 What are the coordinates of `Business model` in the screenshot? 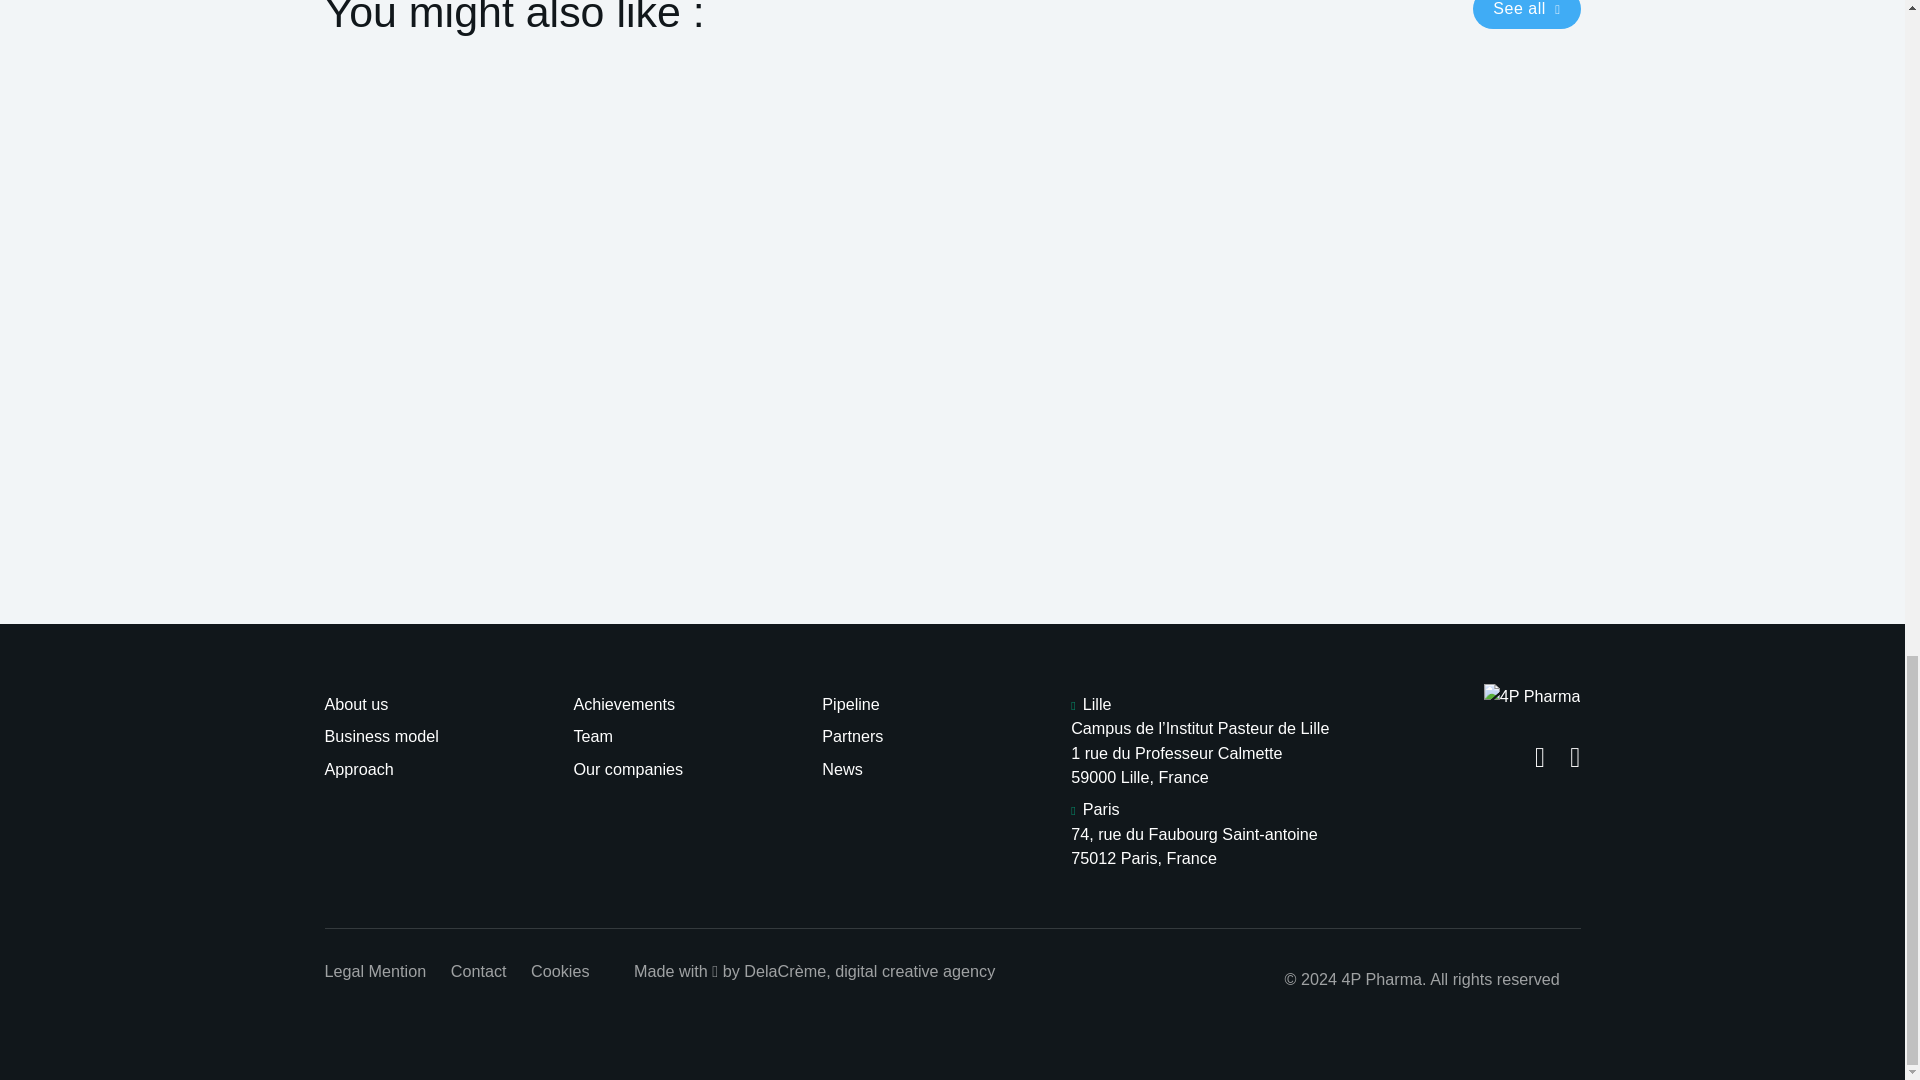 It's located at (380, 736).